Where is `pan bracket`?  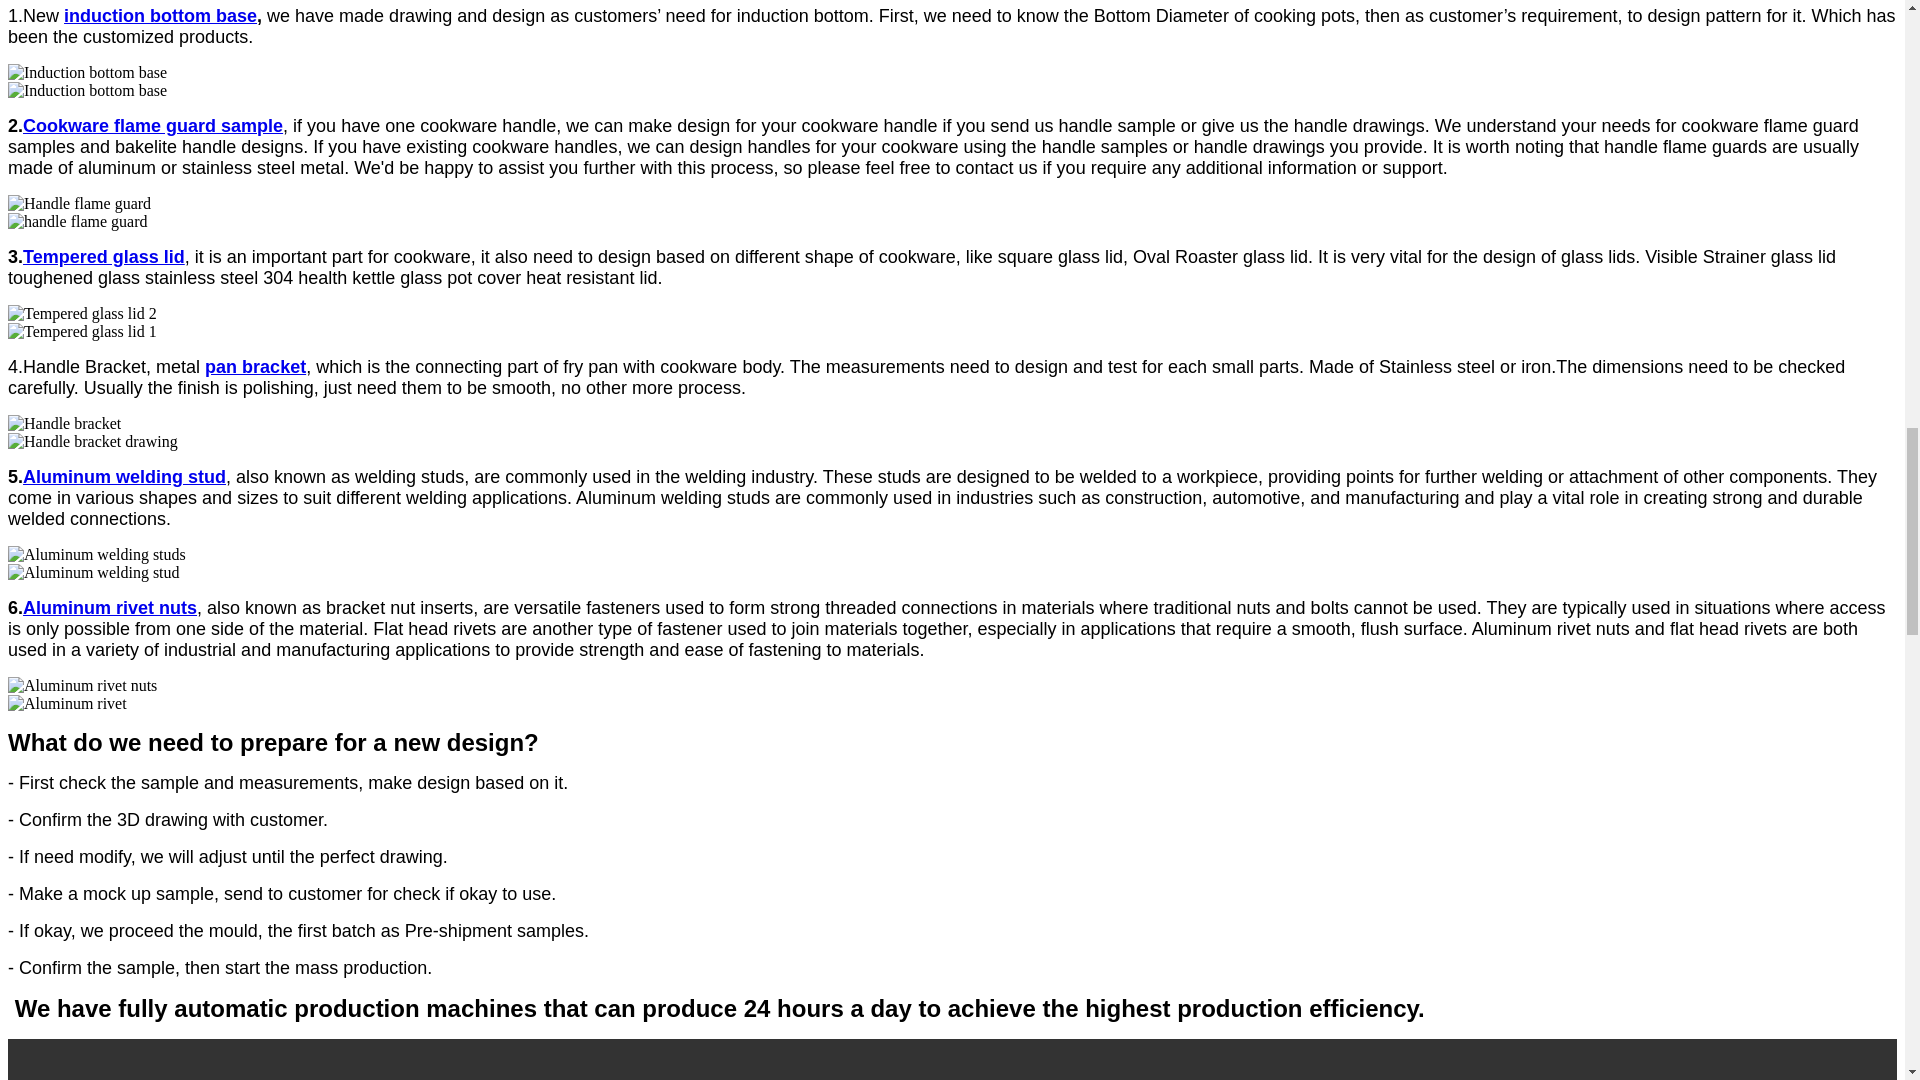 pan bracket is located at coordinates (255, 366).